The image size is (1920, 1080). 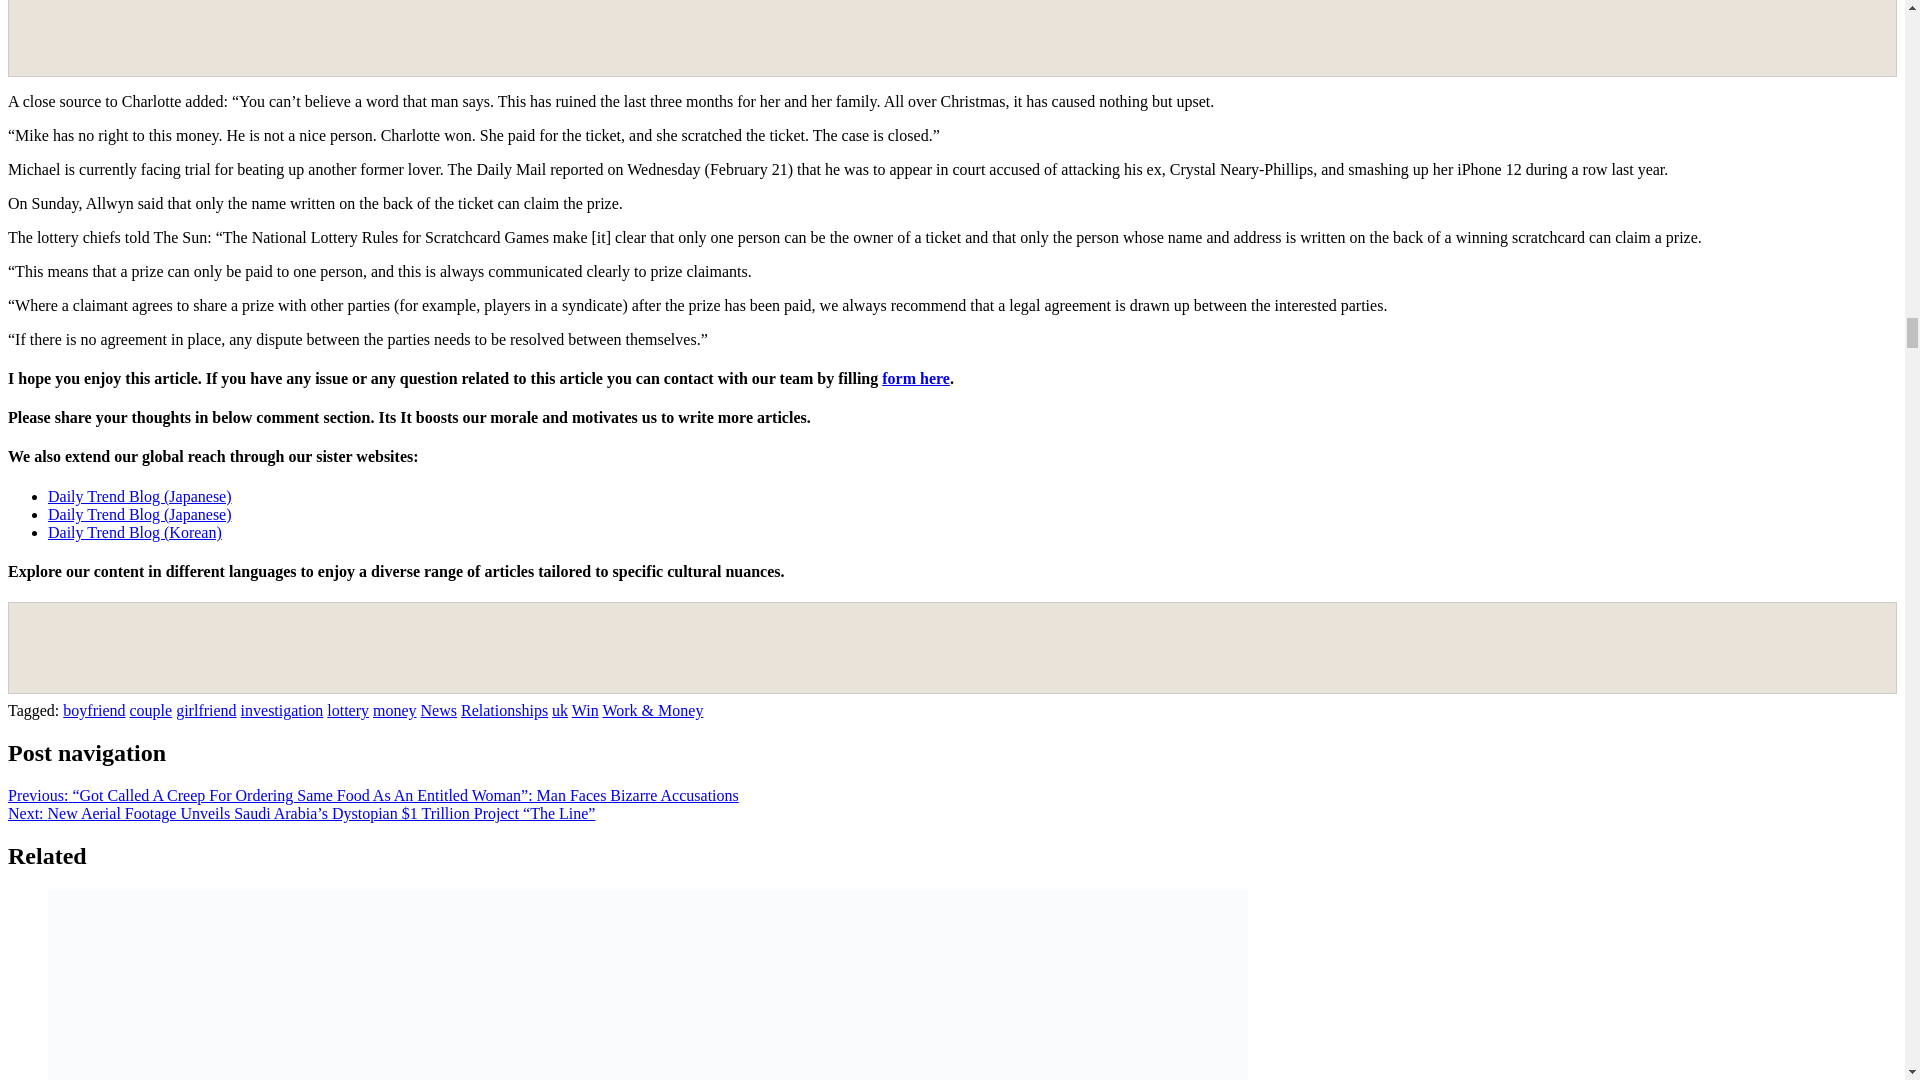 What do you see at coordinates (916, 378) in the screenshot?
I see `form here` at bounding box center [916, 378].